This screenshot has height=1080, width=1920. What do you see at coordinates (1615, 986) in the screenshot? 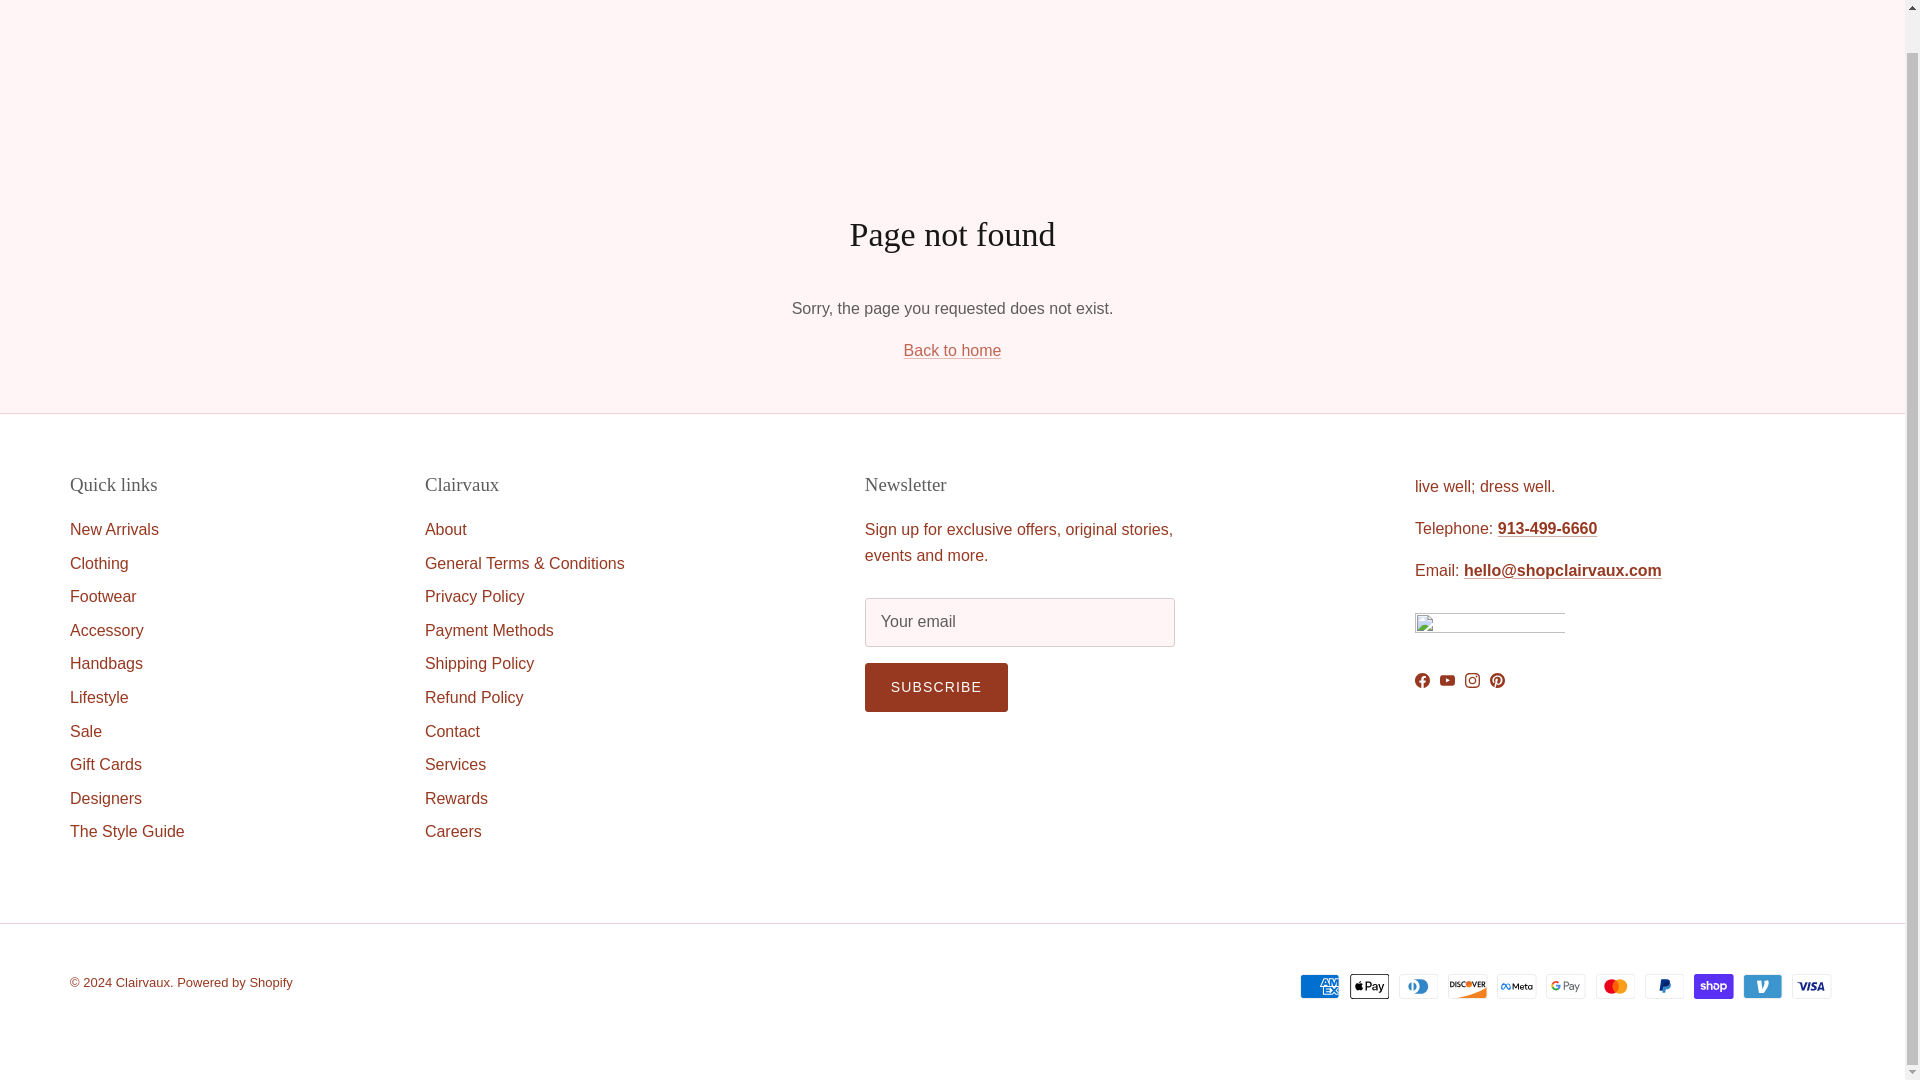
I see `Mastercard` at bounding box center [1615, 986].